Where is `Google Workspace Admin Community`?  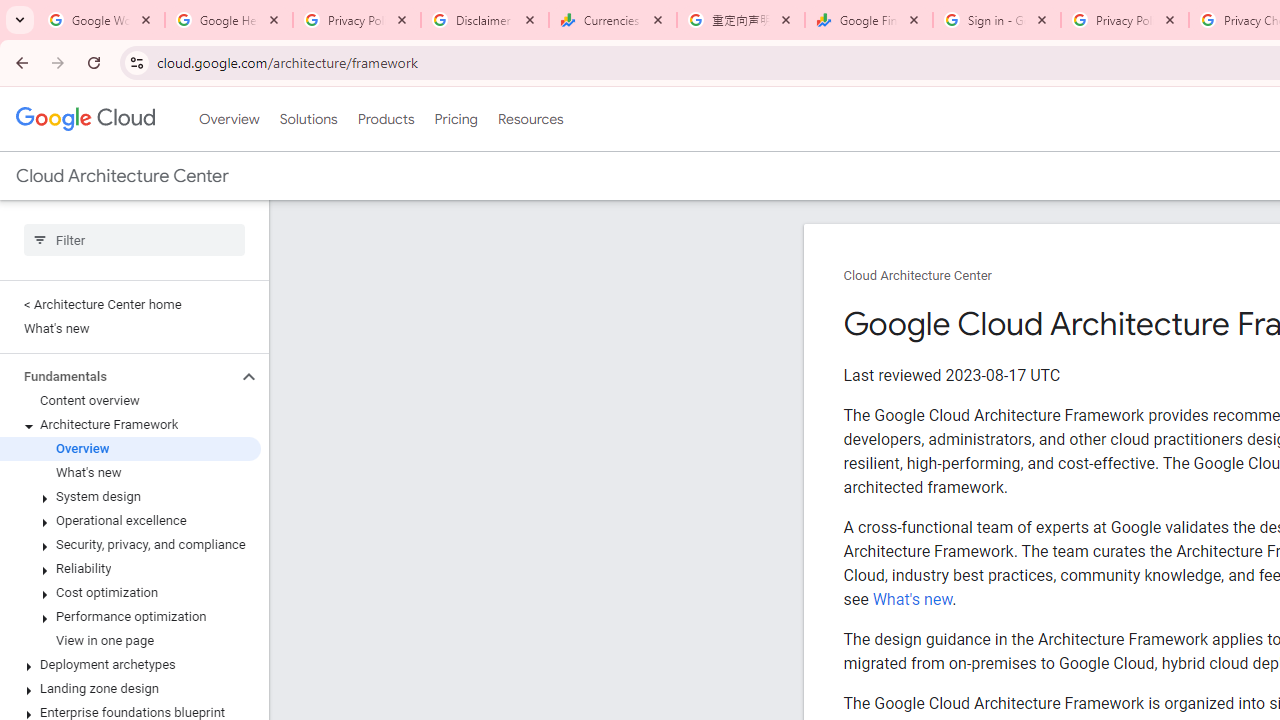
Google Workspace Admin Community is located at coordinates (101, 20).